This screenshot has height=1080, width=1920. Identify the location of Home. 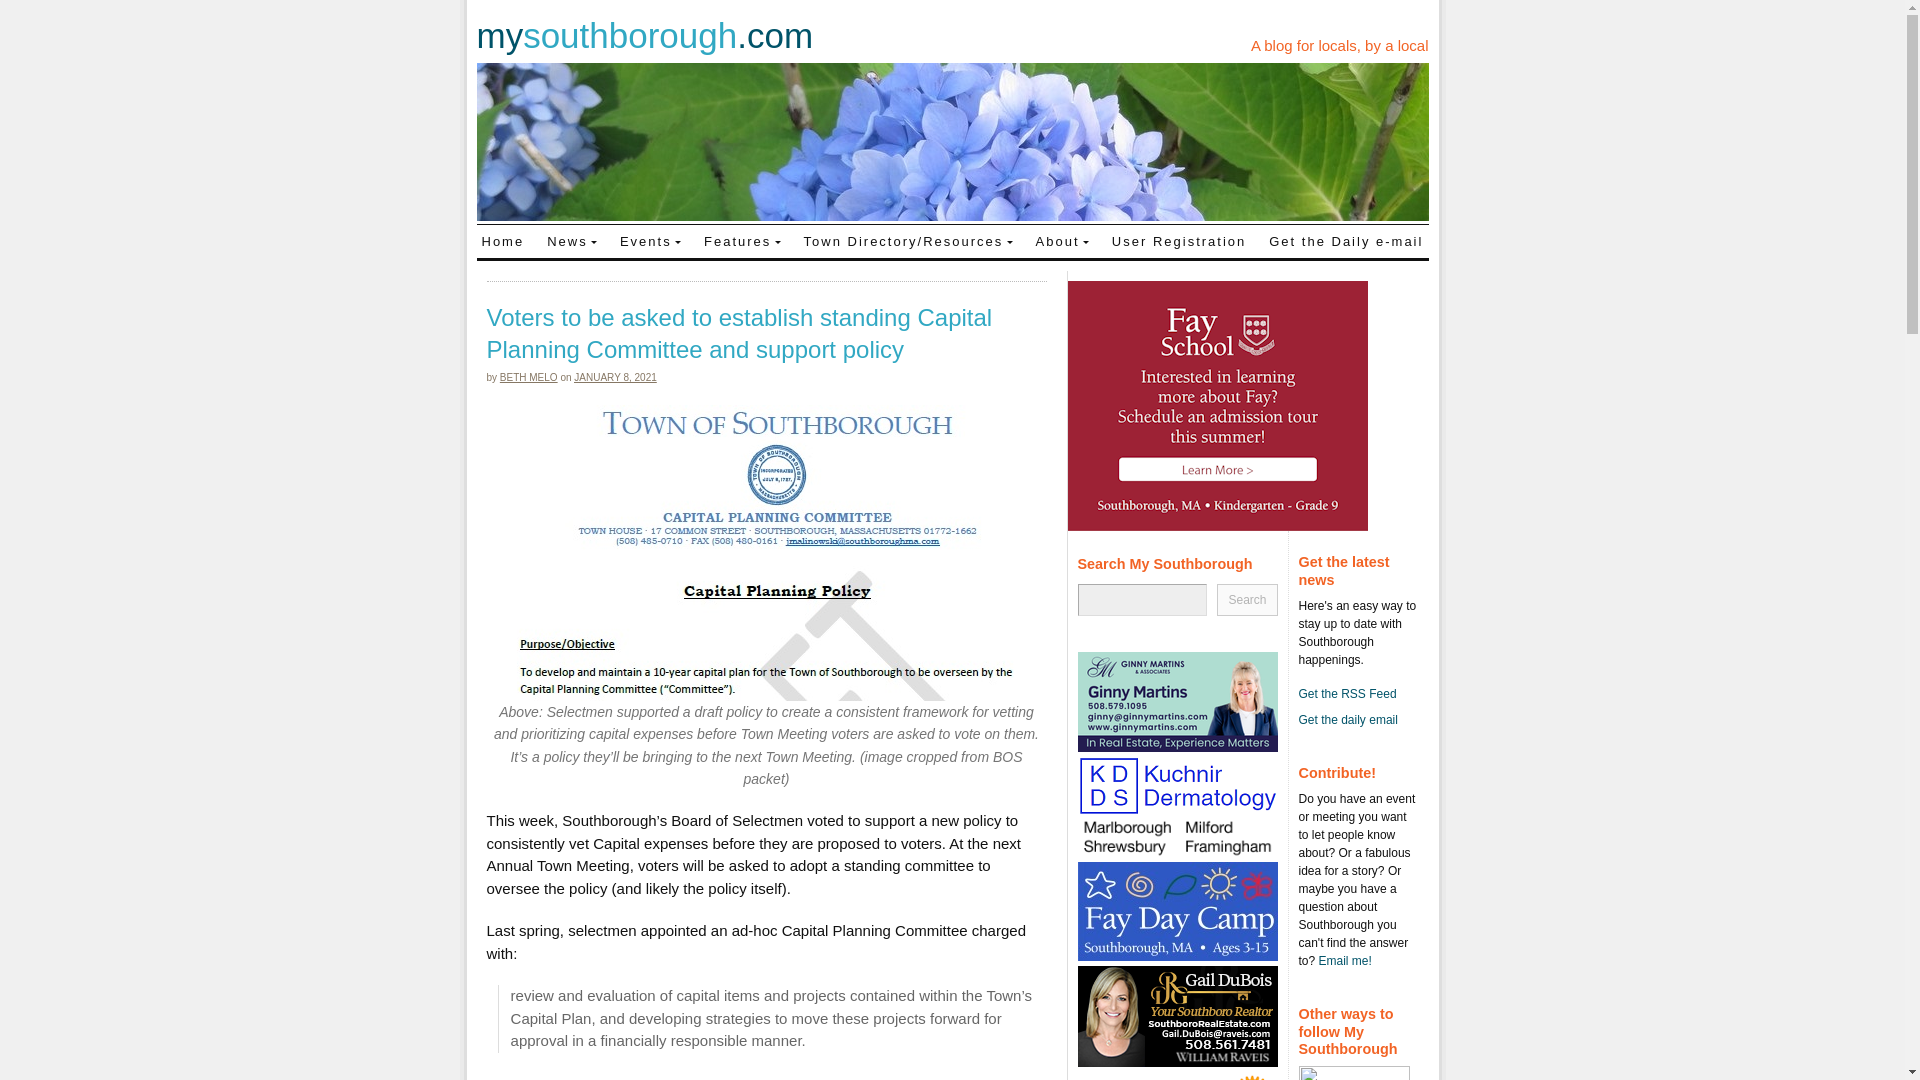
(502, 240).